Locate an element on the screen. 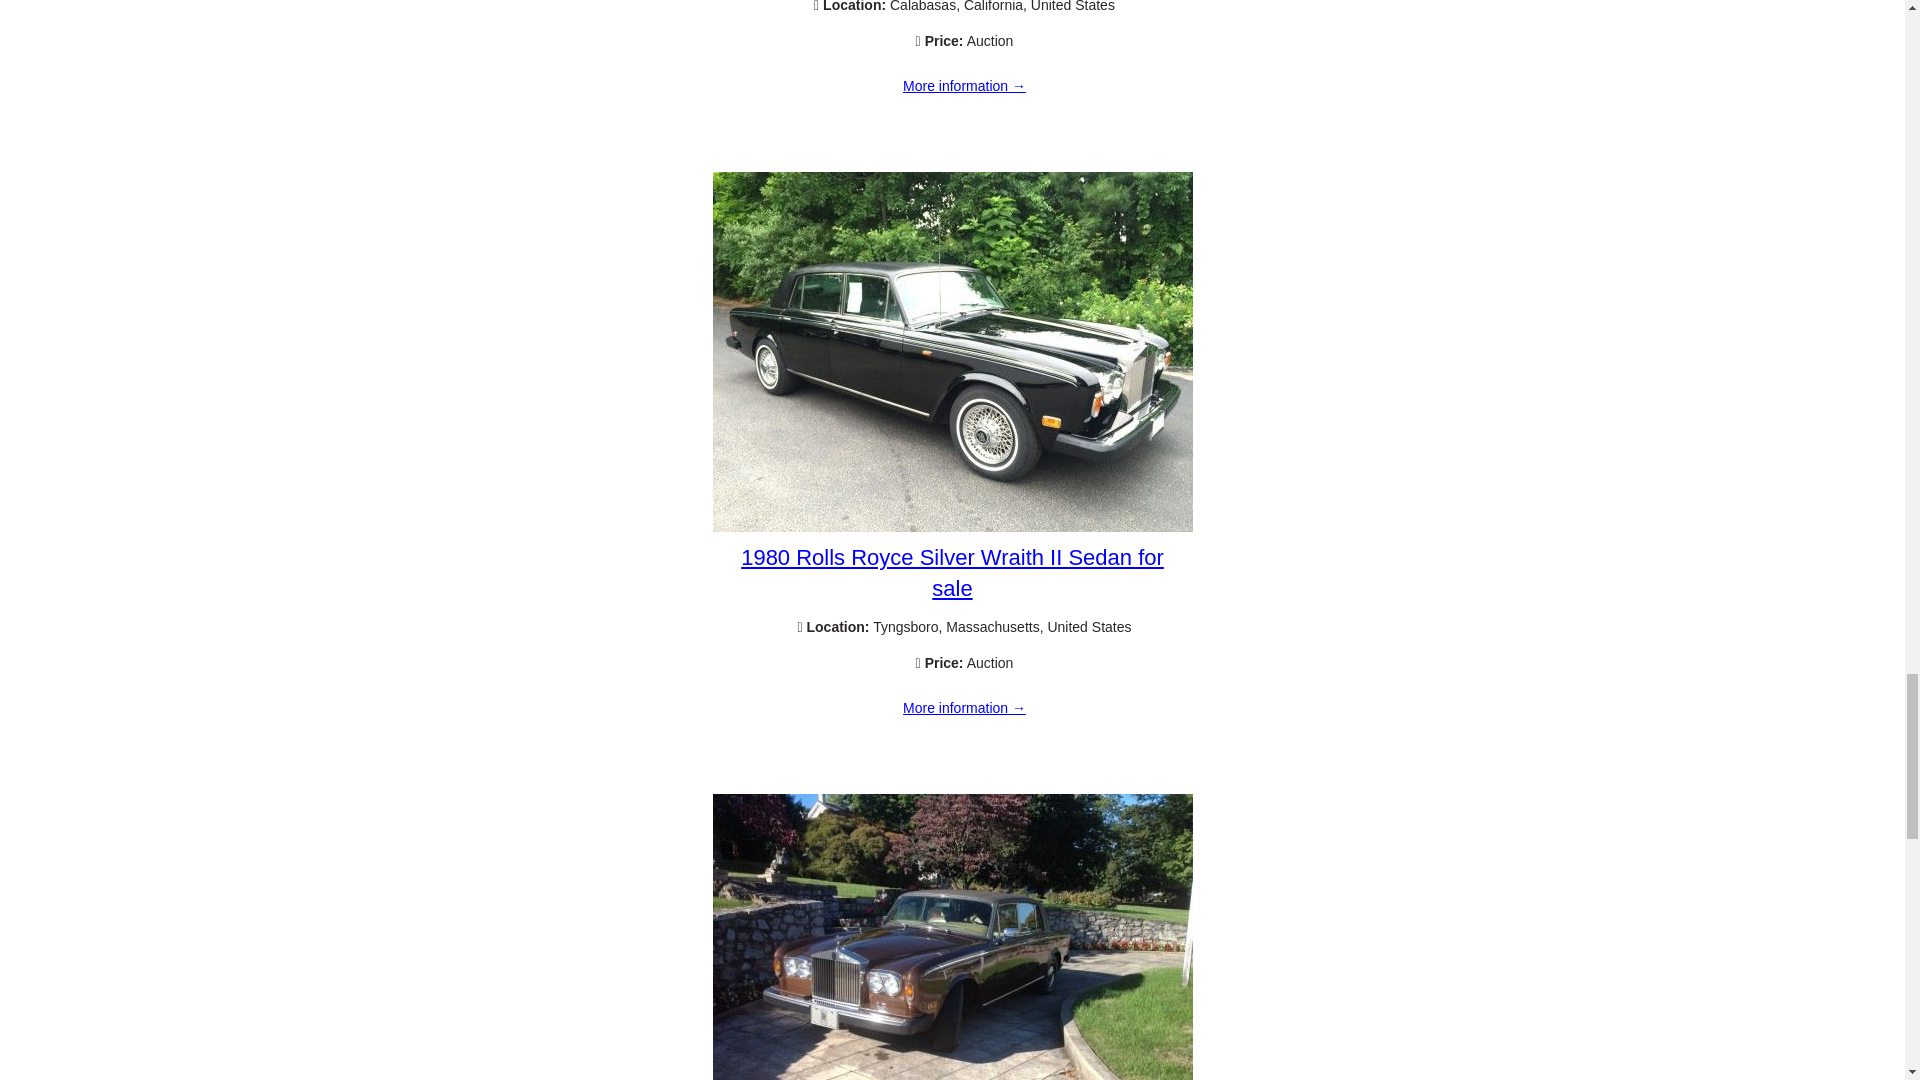  1980 Rolls Royce Silver Wraith II Sedan for sale is located at coordinates (952, 572).